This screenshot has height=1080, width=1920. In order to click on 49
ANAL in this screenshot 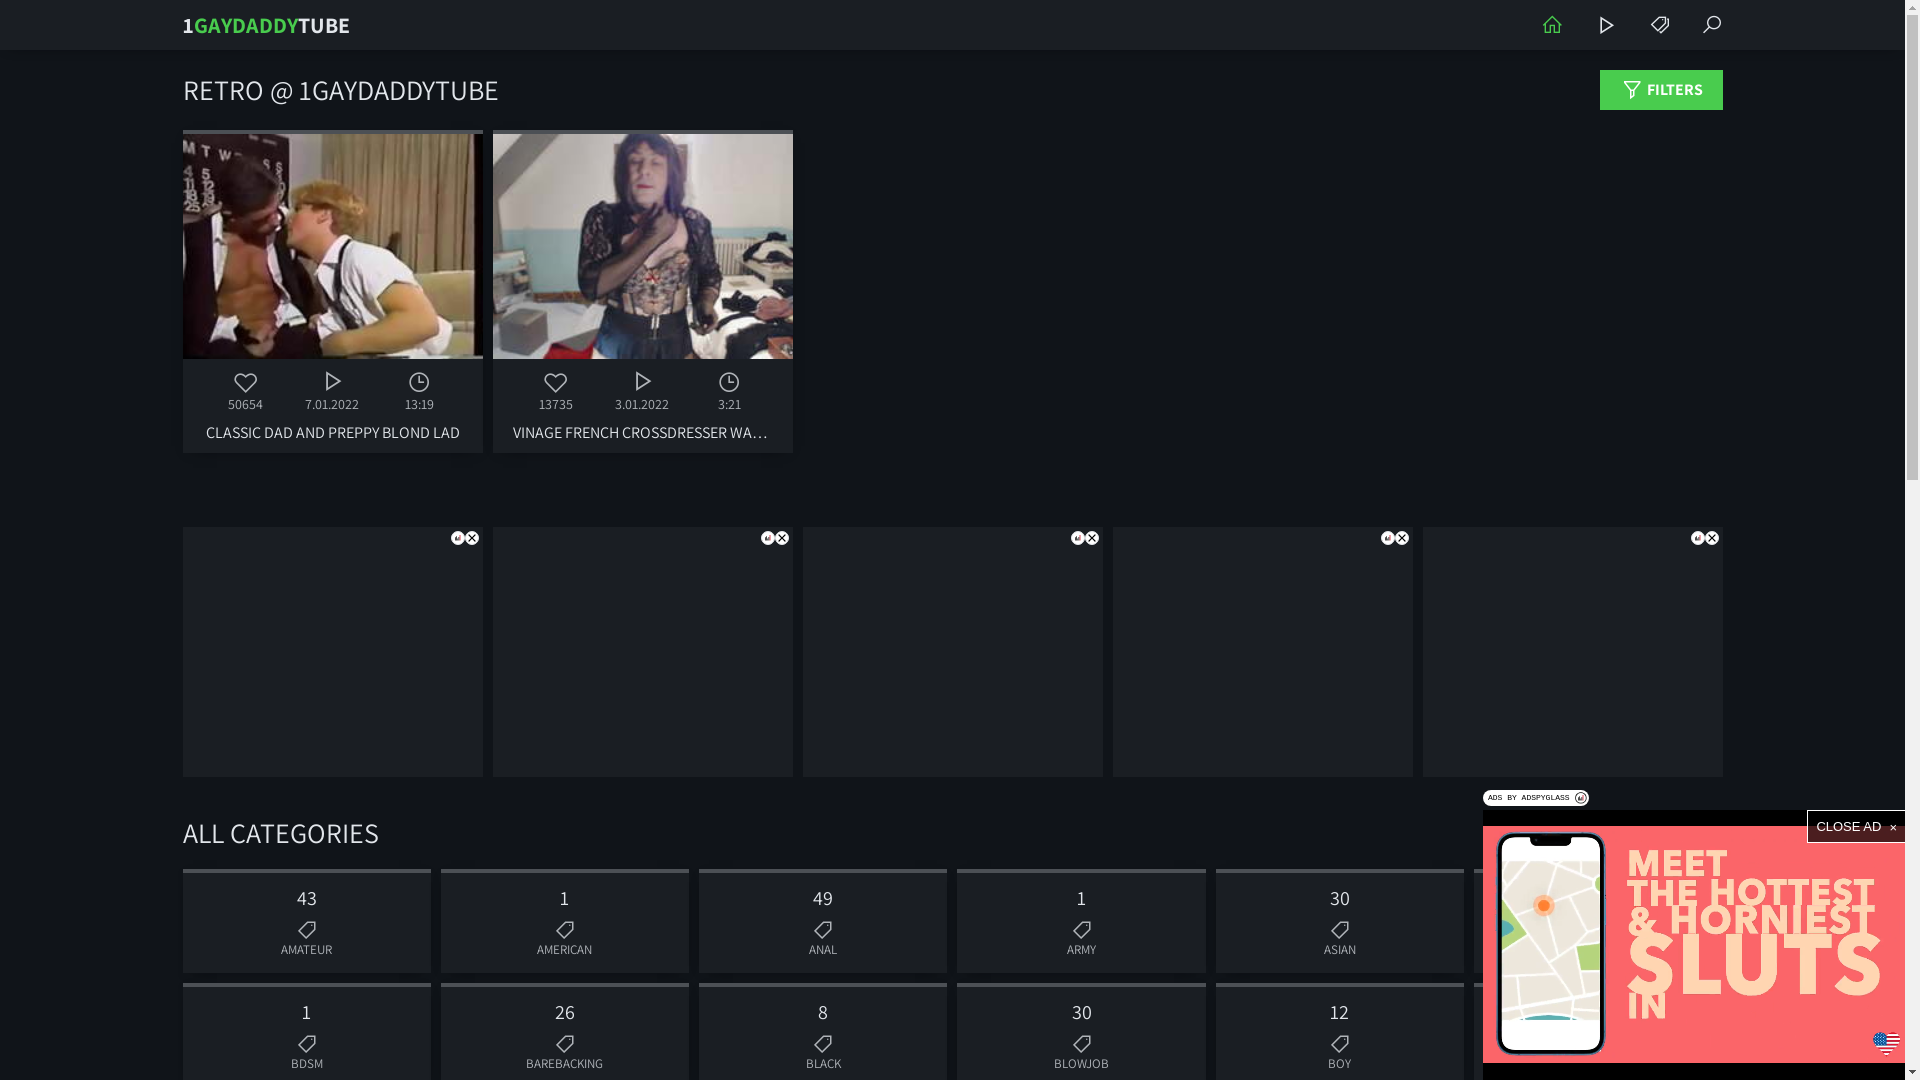, I will do `click(823, 921)`.